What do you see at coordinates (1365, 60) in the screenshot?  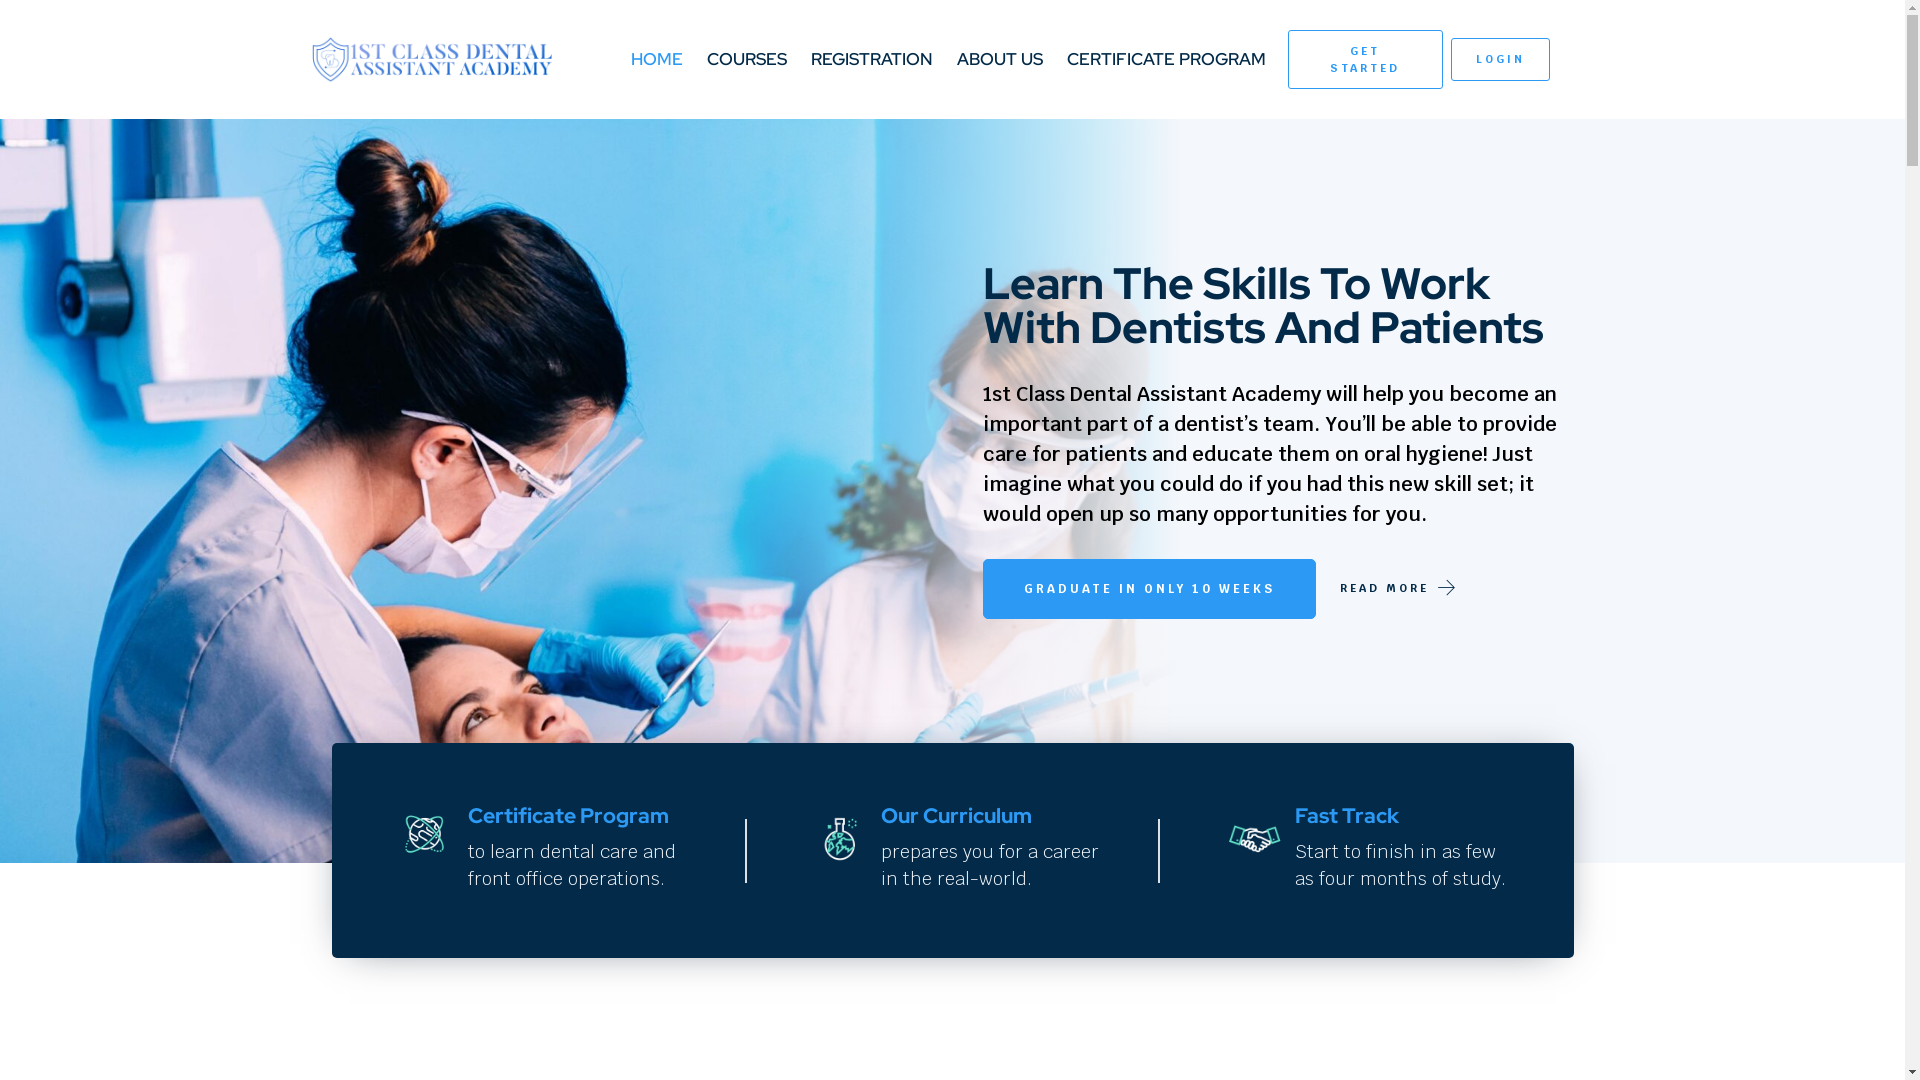 I see `GET STARTED` at bounding box center [1365, 60].